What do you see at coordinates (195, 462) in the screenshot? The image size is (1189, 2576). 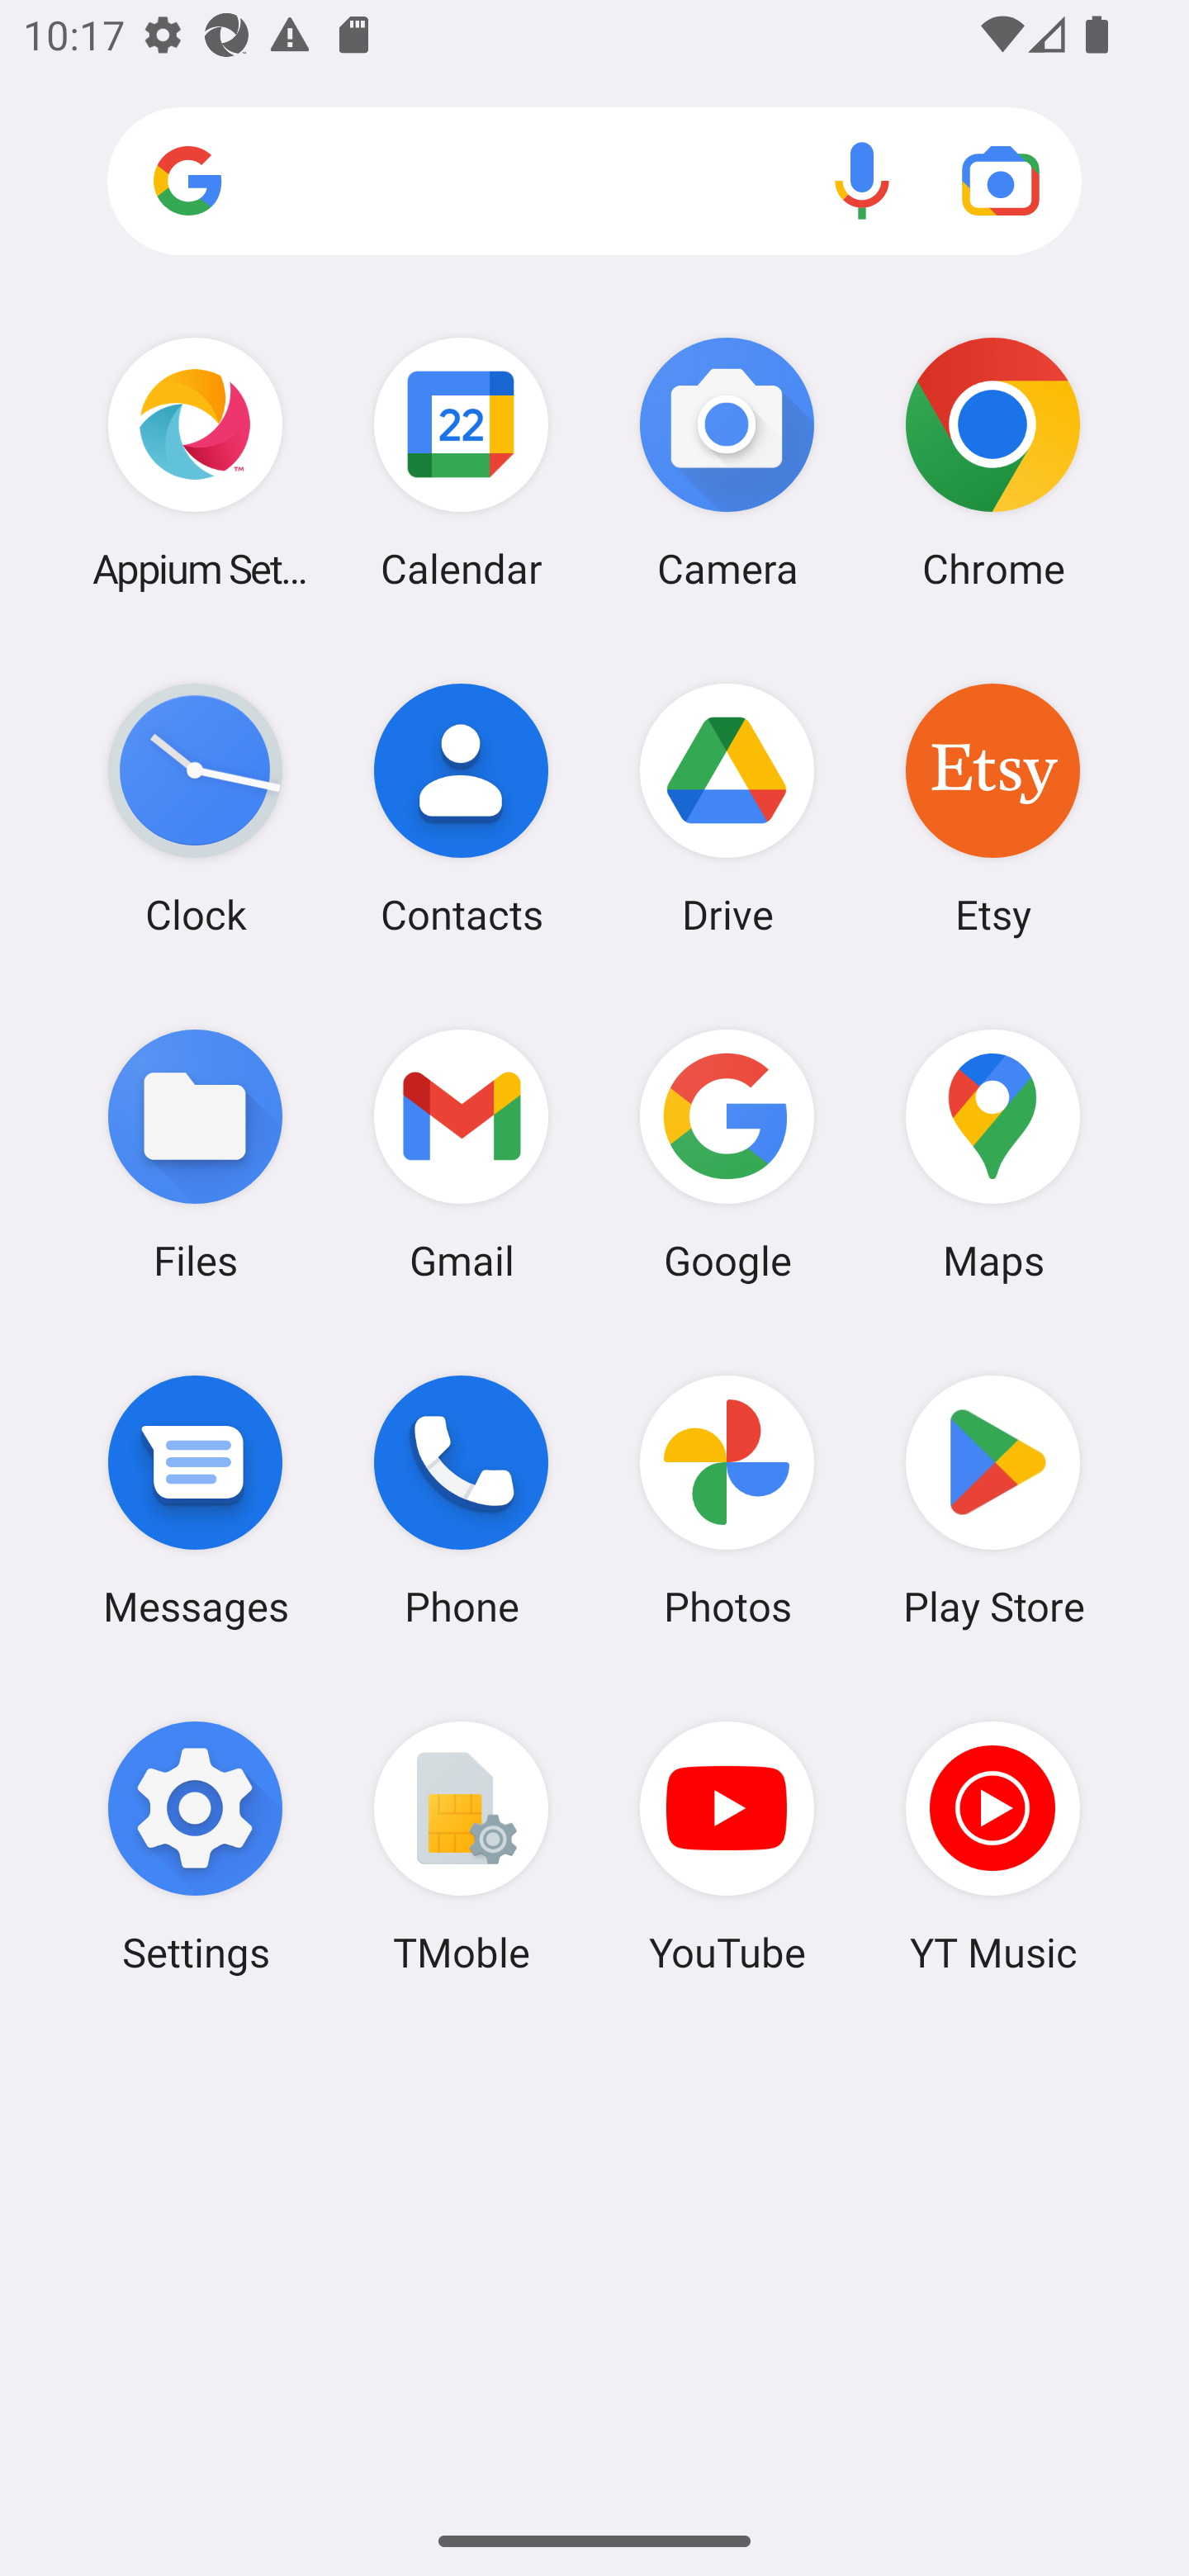 I see `Appium Settings` at bounding box center [195, 462].